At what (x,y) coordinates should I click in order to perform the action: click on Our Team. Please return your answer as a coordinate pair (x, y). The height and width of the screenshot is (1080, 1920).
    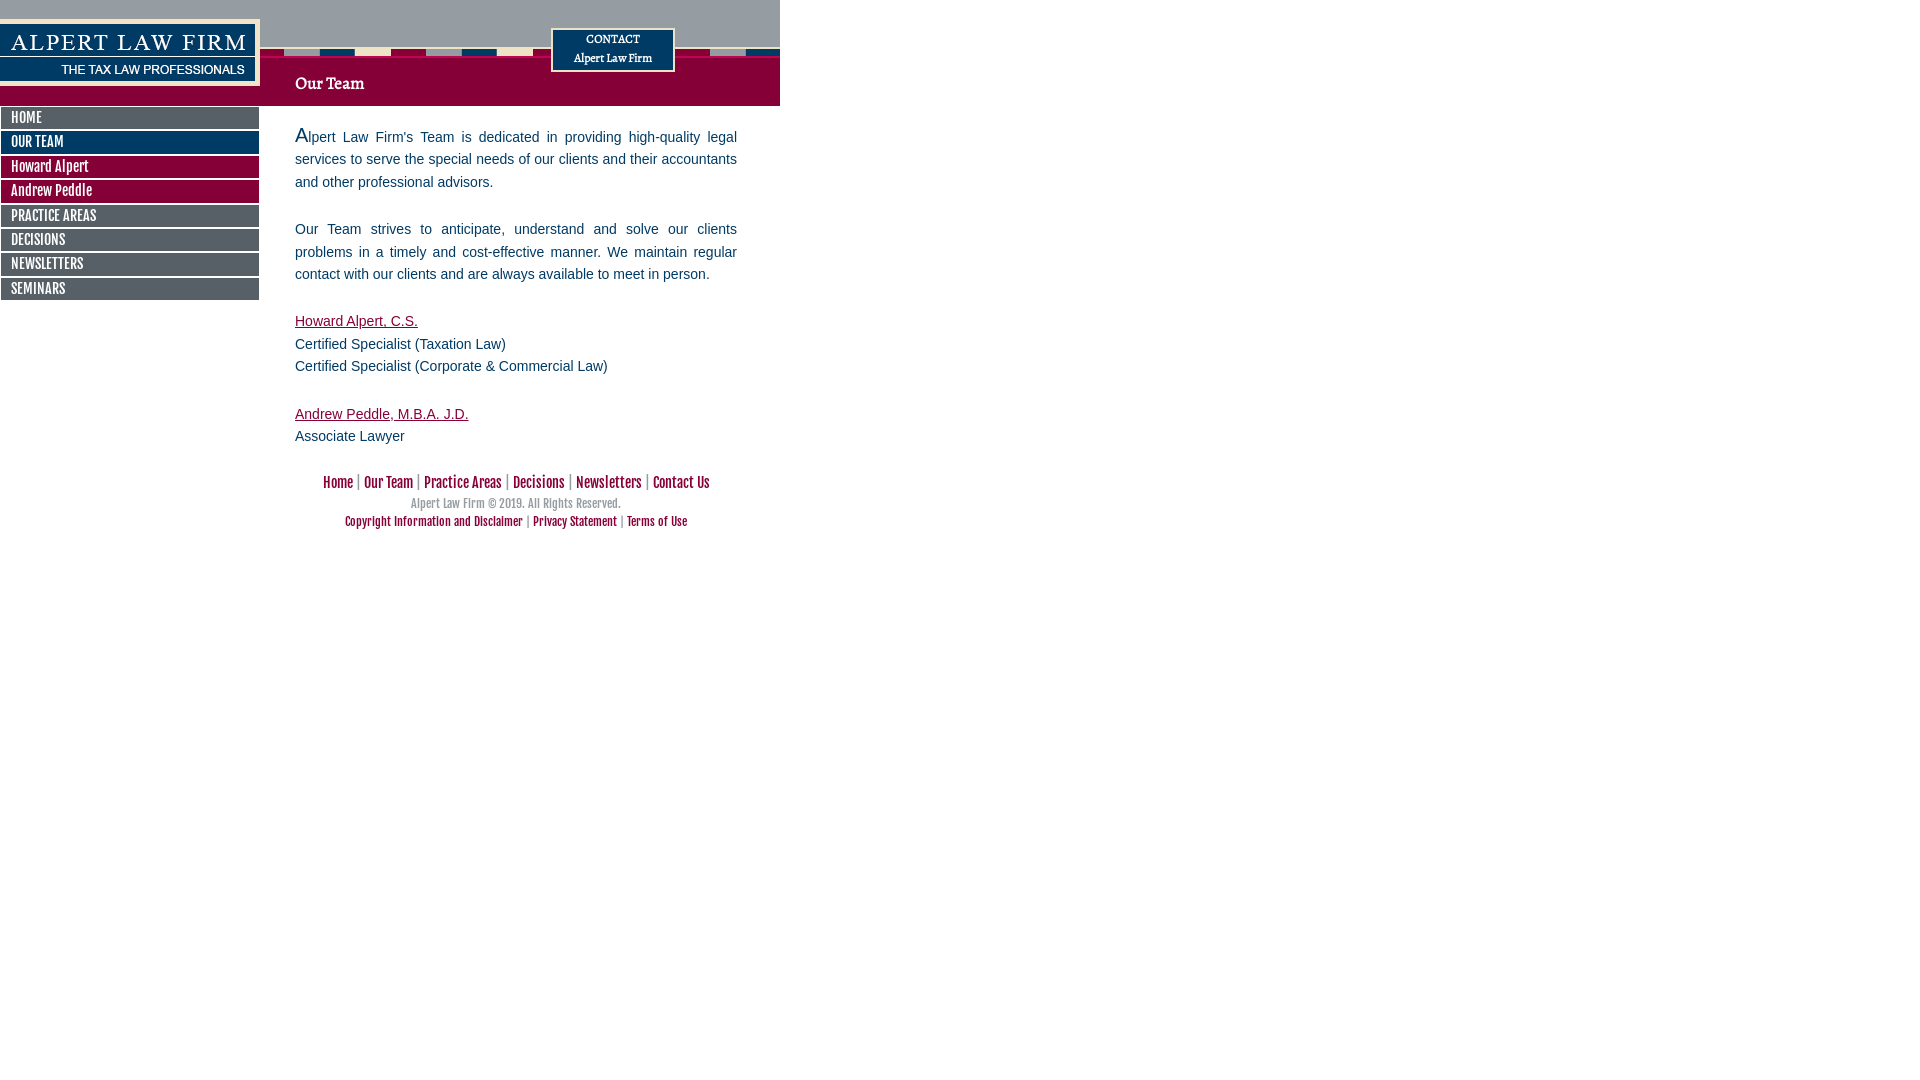
    Looking at the image, I should click on (388, 482).